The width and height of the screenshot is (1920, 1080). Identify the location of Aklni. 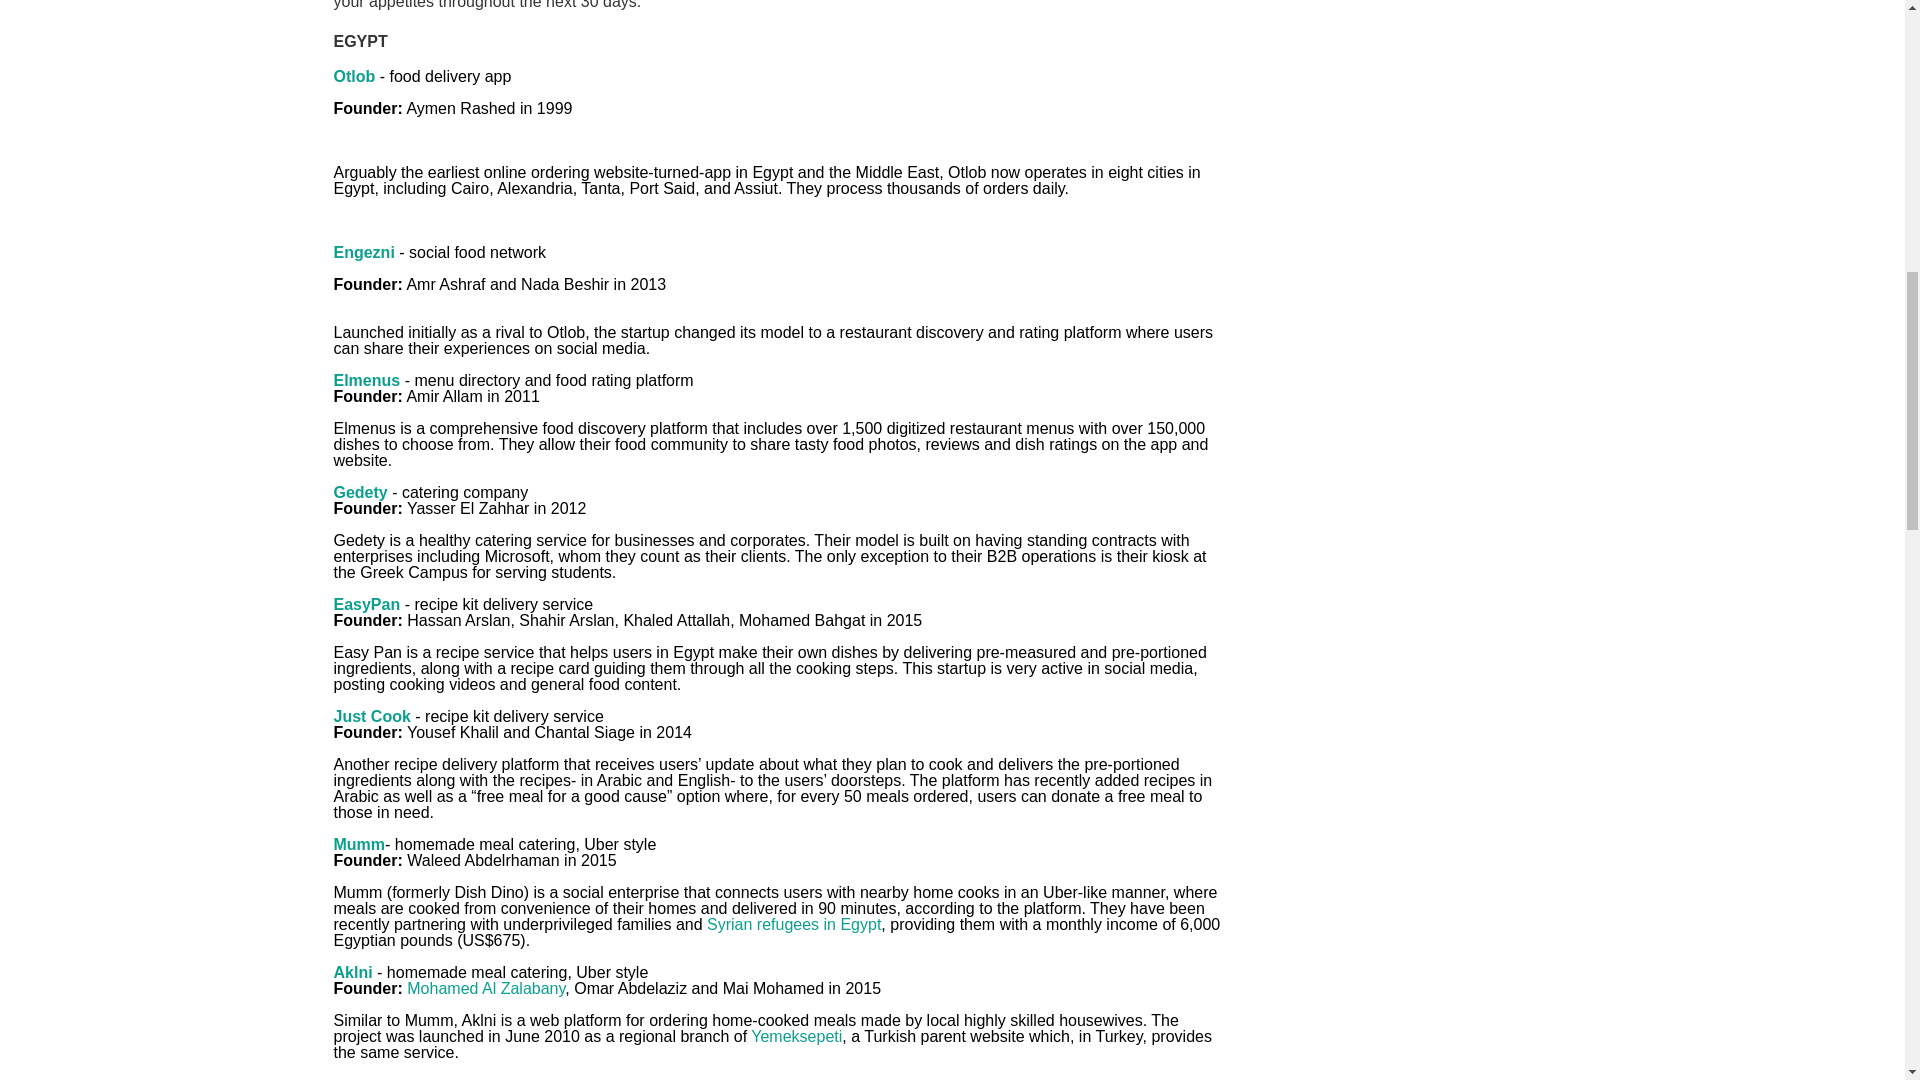
(353, 972).